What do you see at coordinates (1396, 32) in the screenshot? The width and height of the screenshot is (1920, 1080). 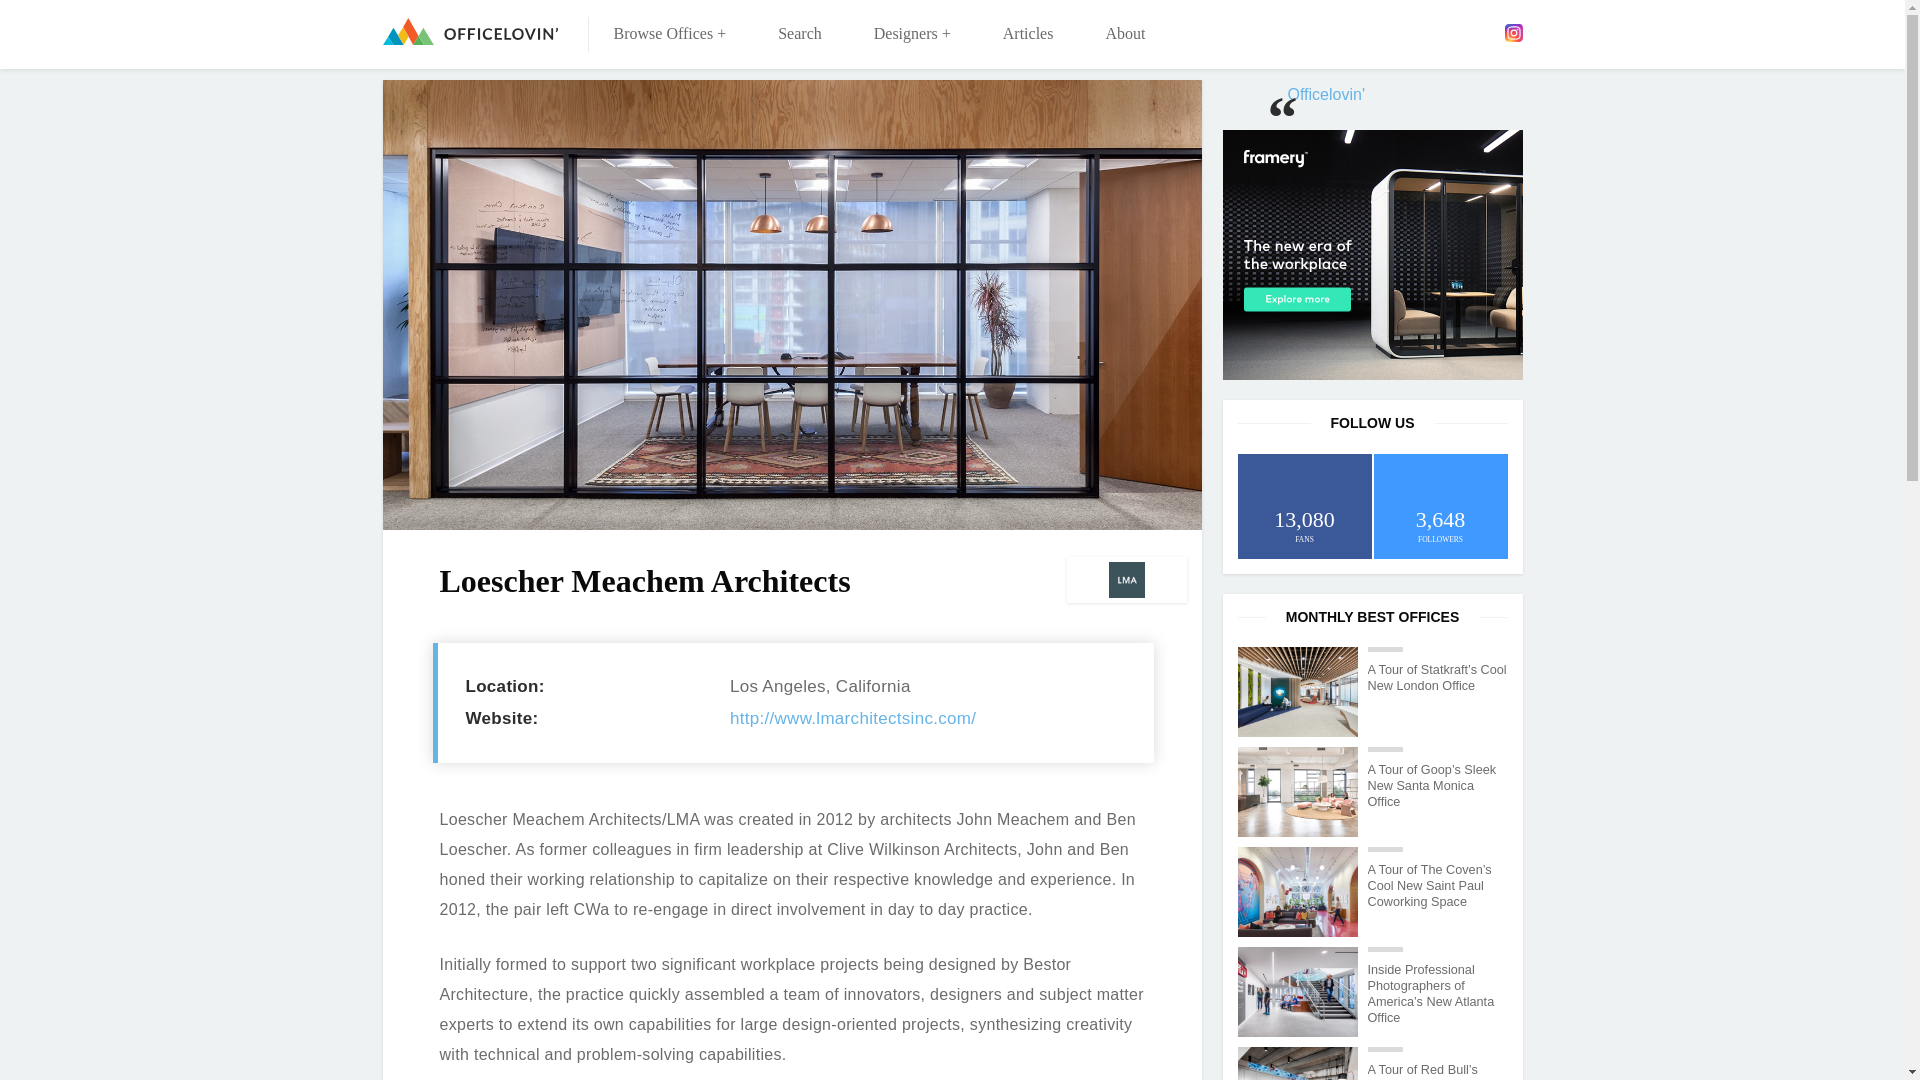 I see `Officelovin on Facebook` at bounding box center [1396, 32].